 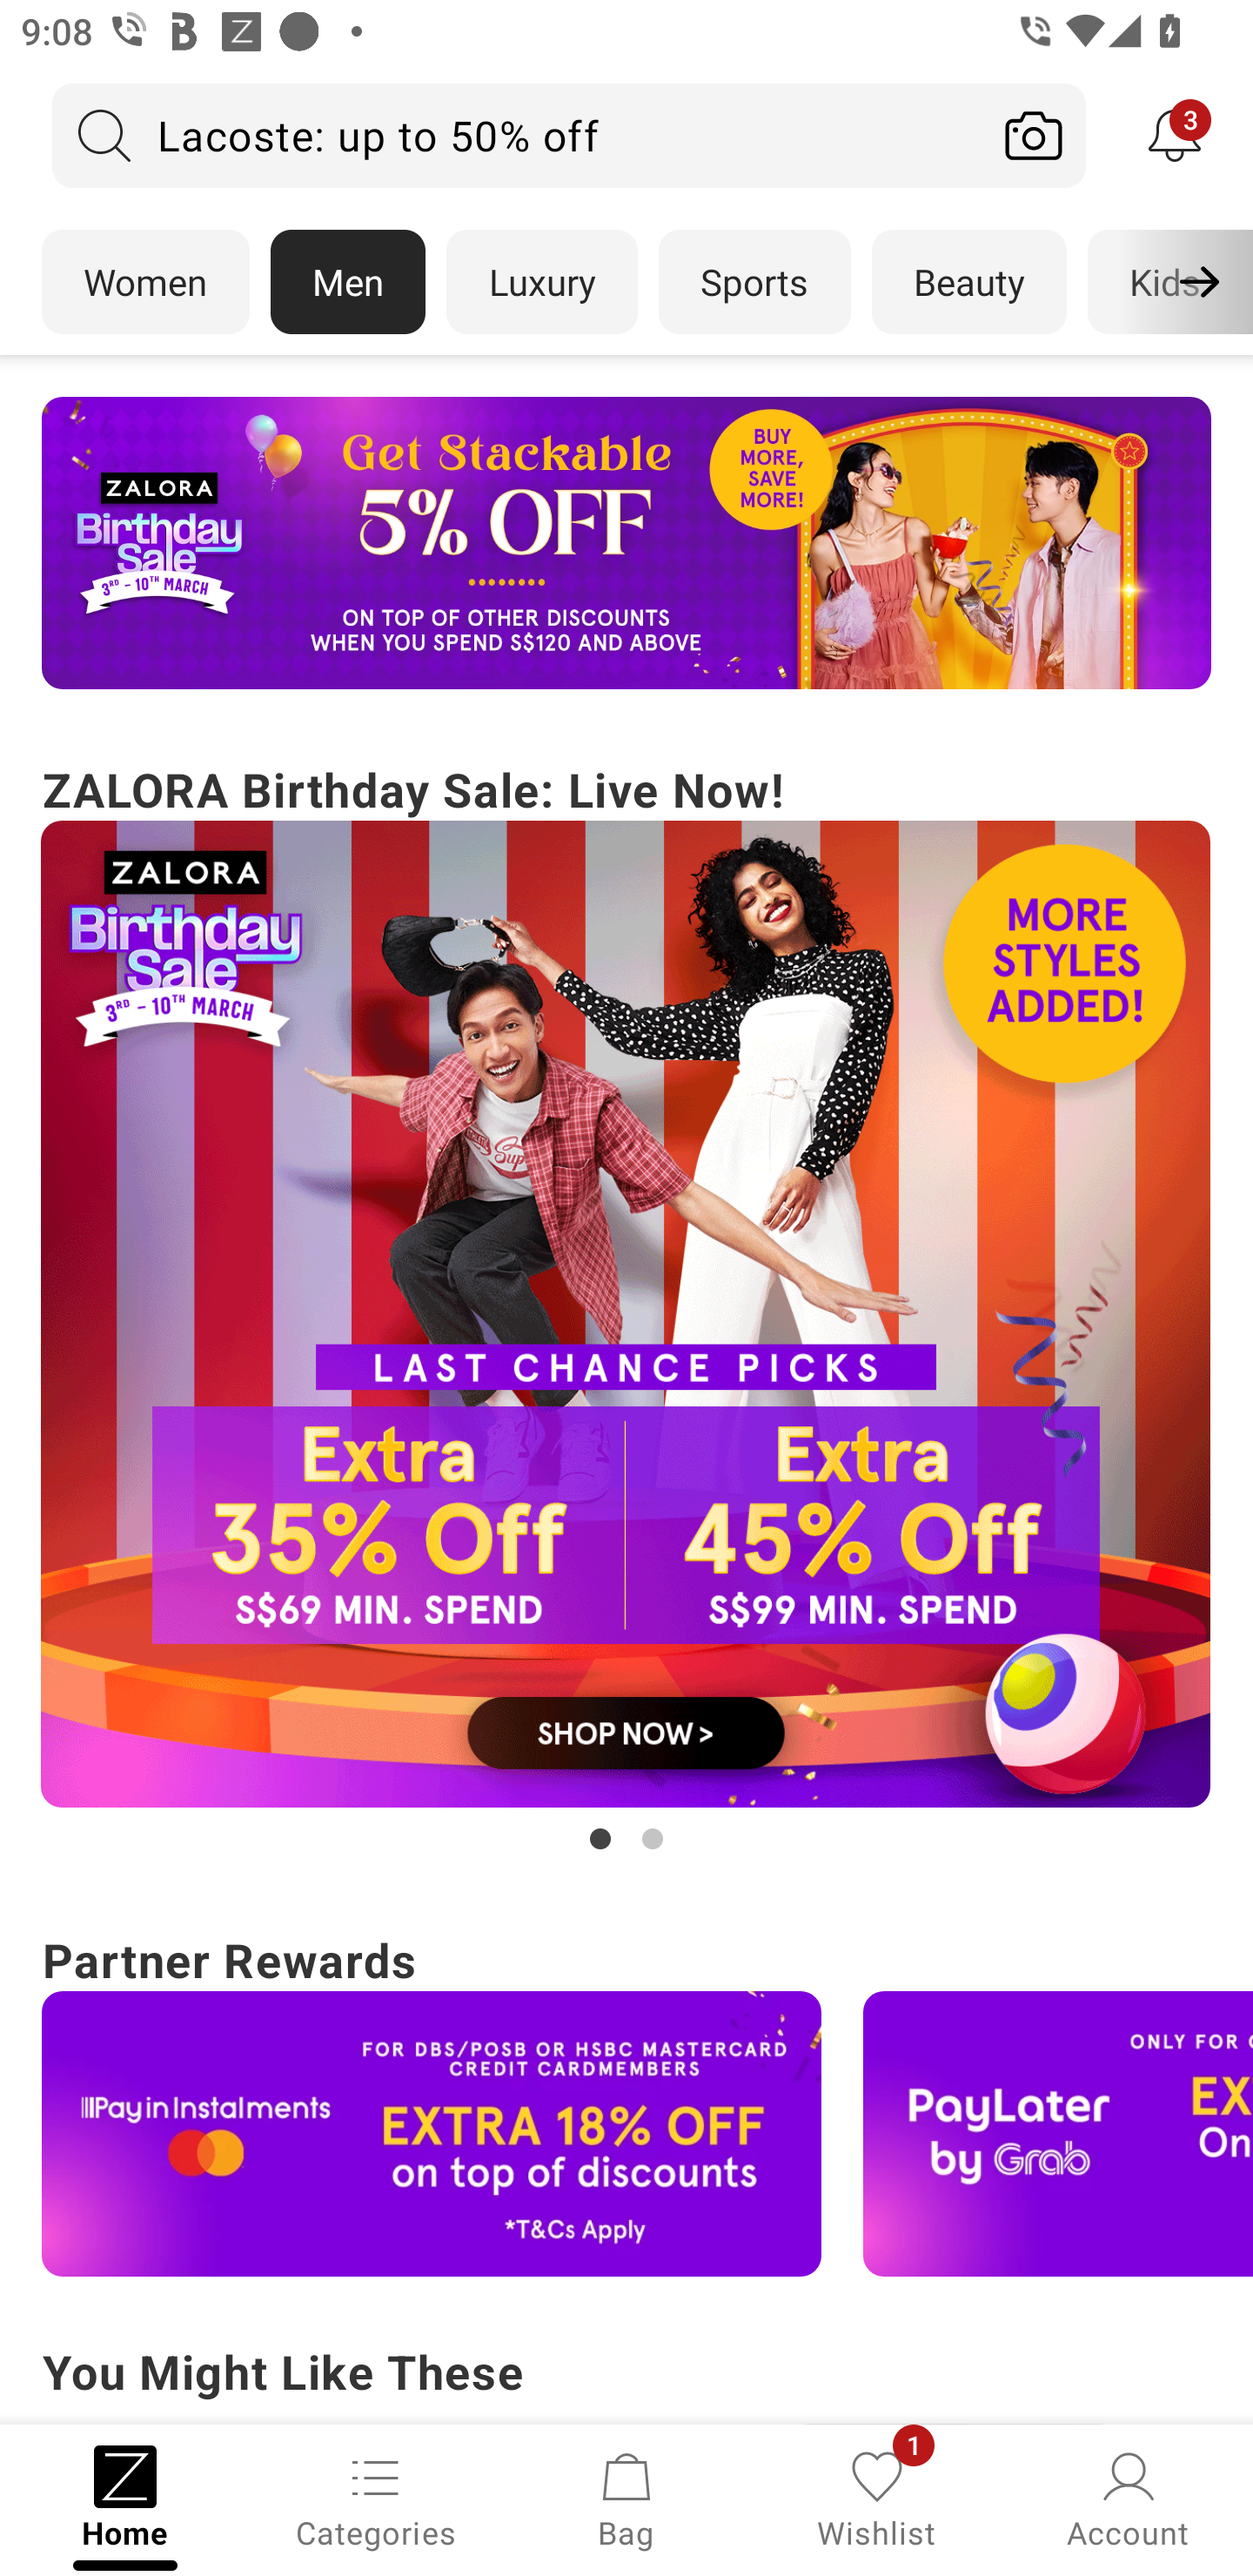 What do you see at coordinates (348, 282) in the screenshot?
I see `Men` at bounding box center [348, 282].